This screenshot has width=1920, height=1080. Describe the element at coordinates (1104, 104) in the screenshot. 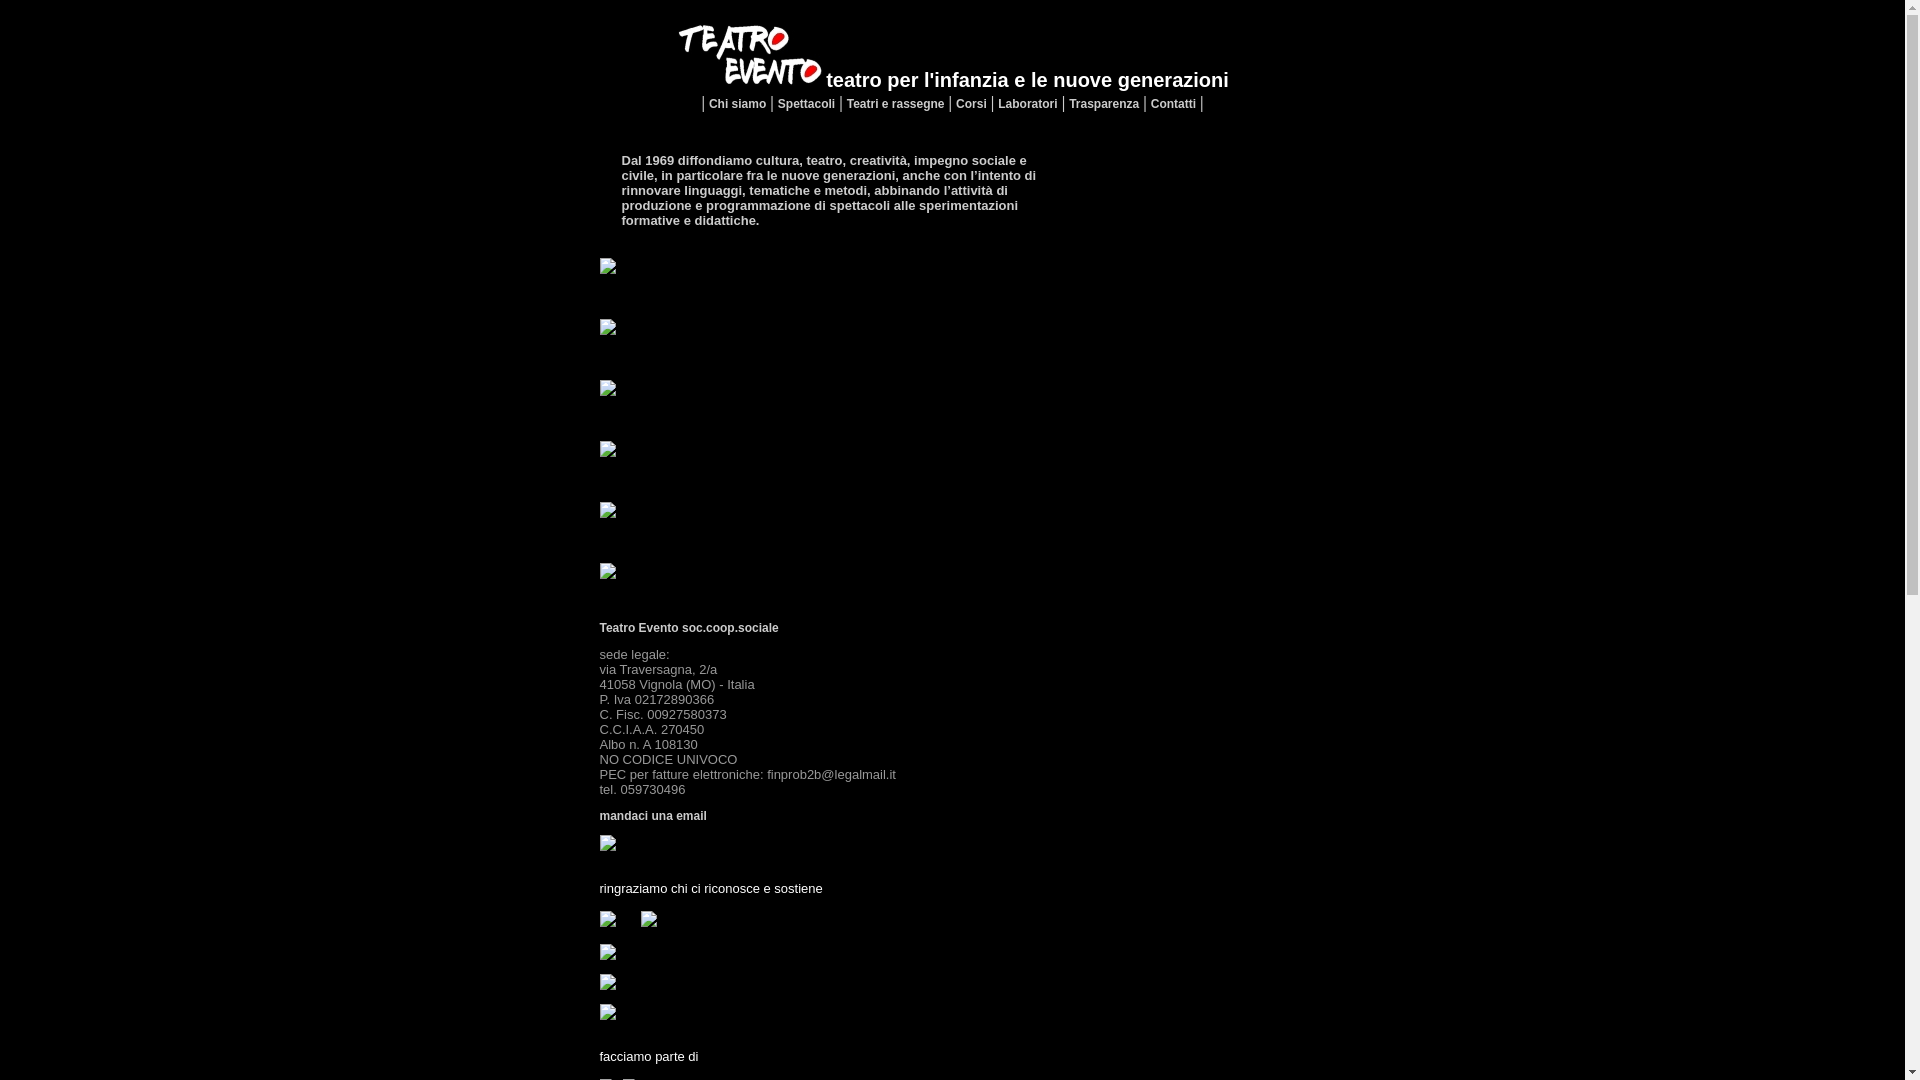

I see `Trasparenza` at that location.